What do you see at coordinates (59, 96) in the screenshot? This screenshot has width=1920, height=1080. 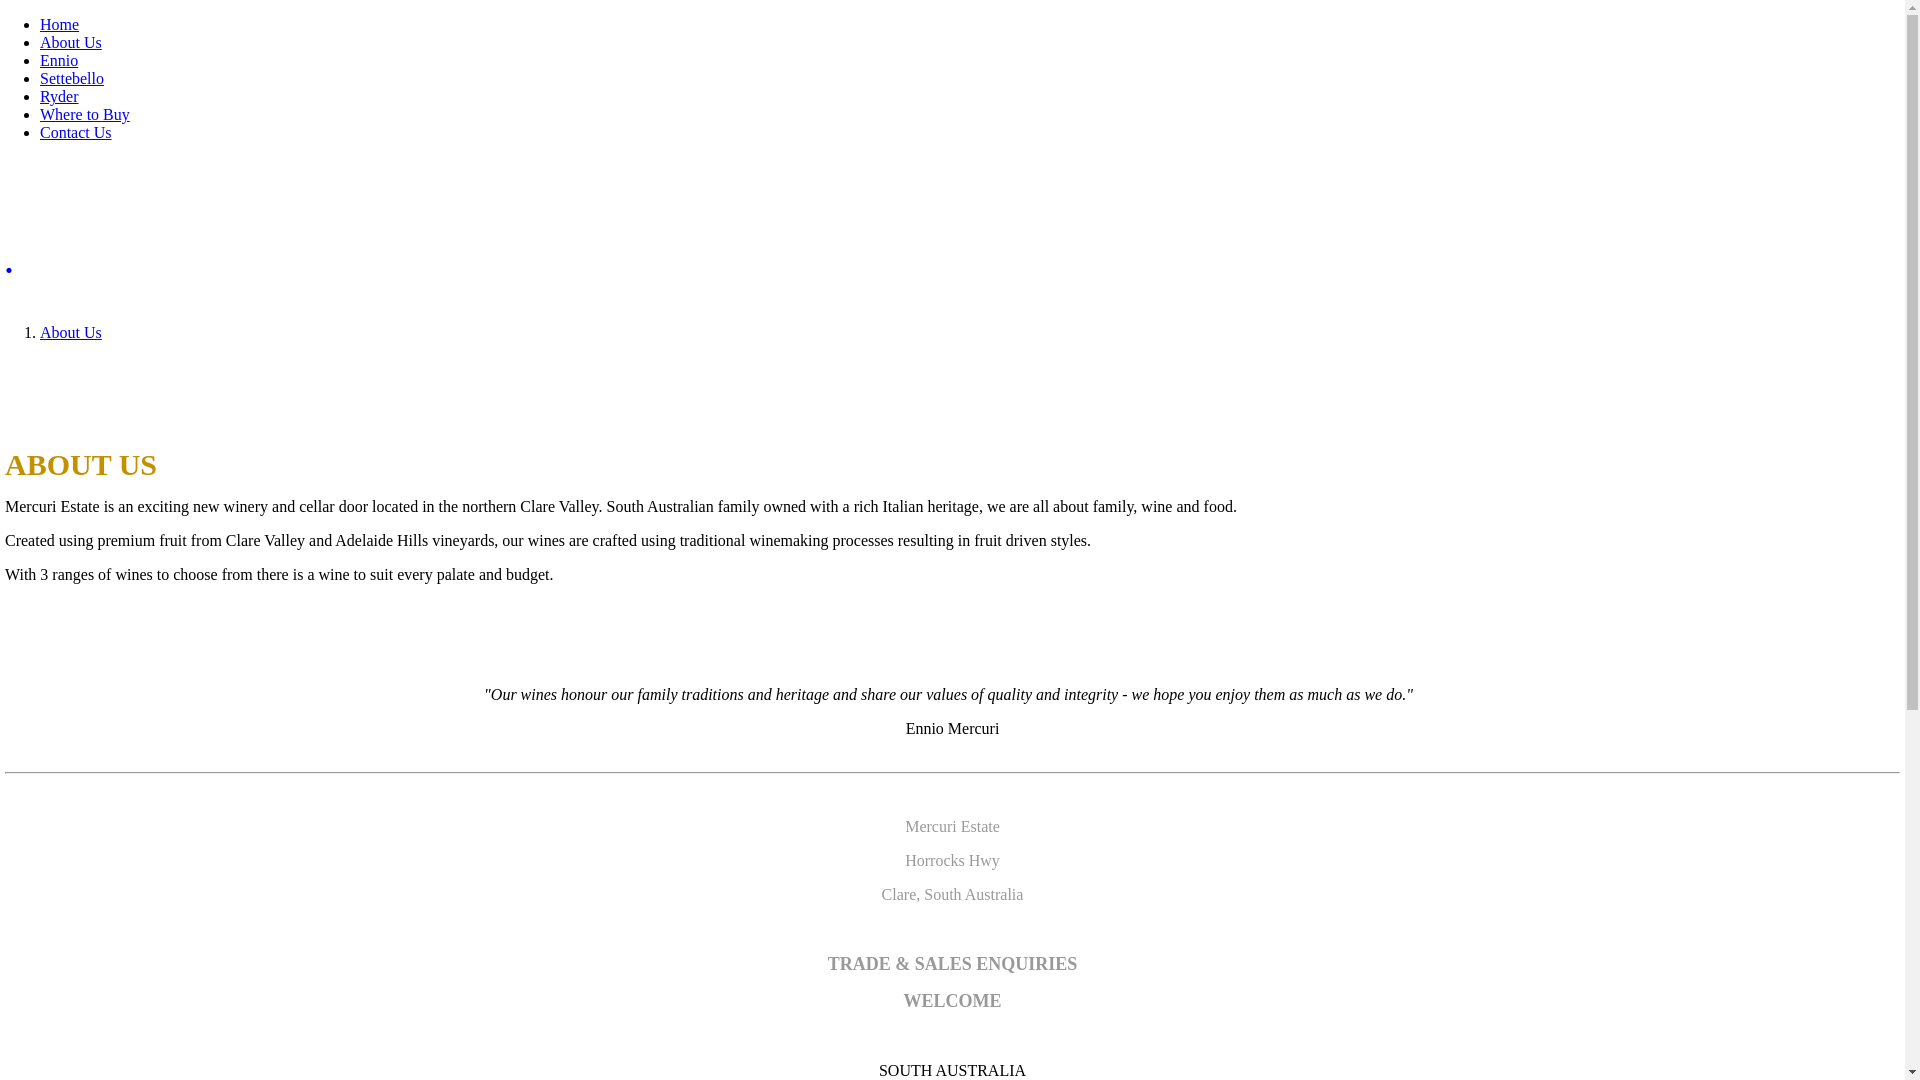 I see `Ryder` at bounding box center [59, 96].